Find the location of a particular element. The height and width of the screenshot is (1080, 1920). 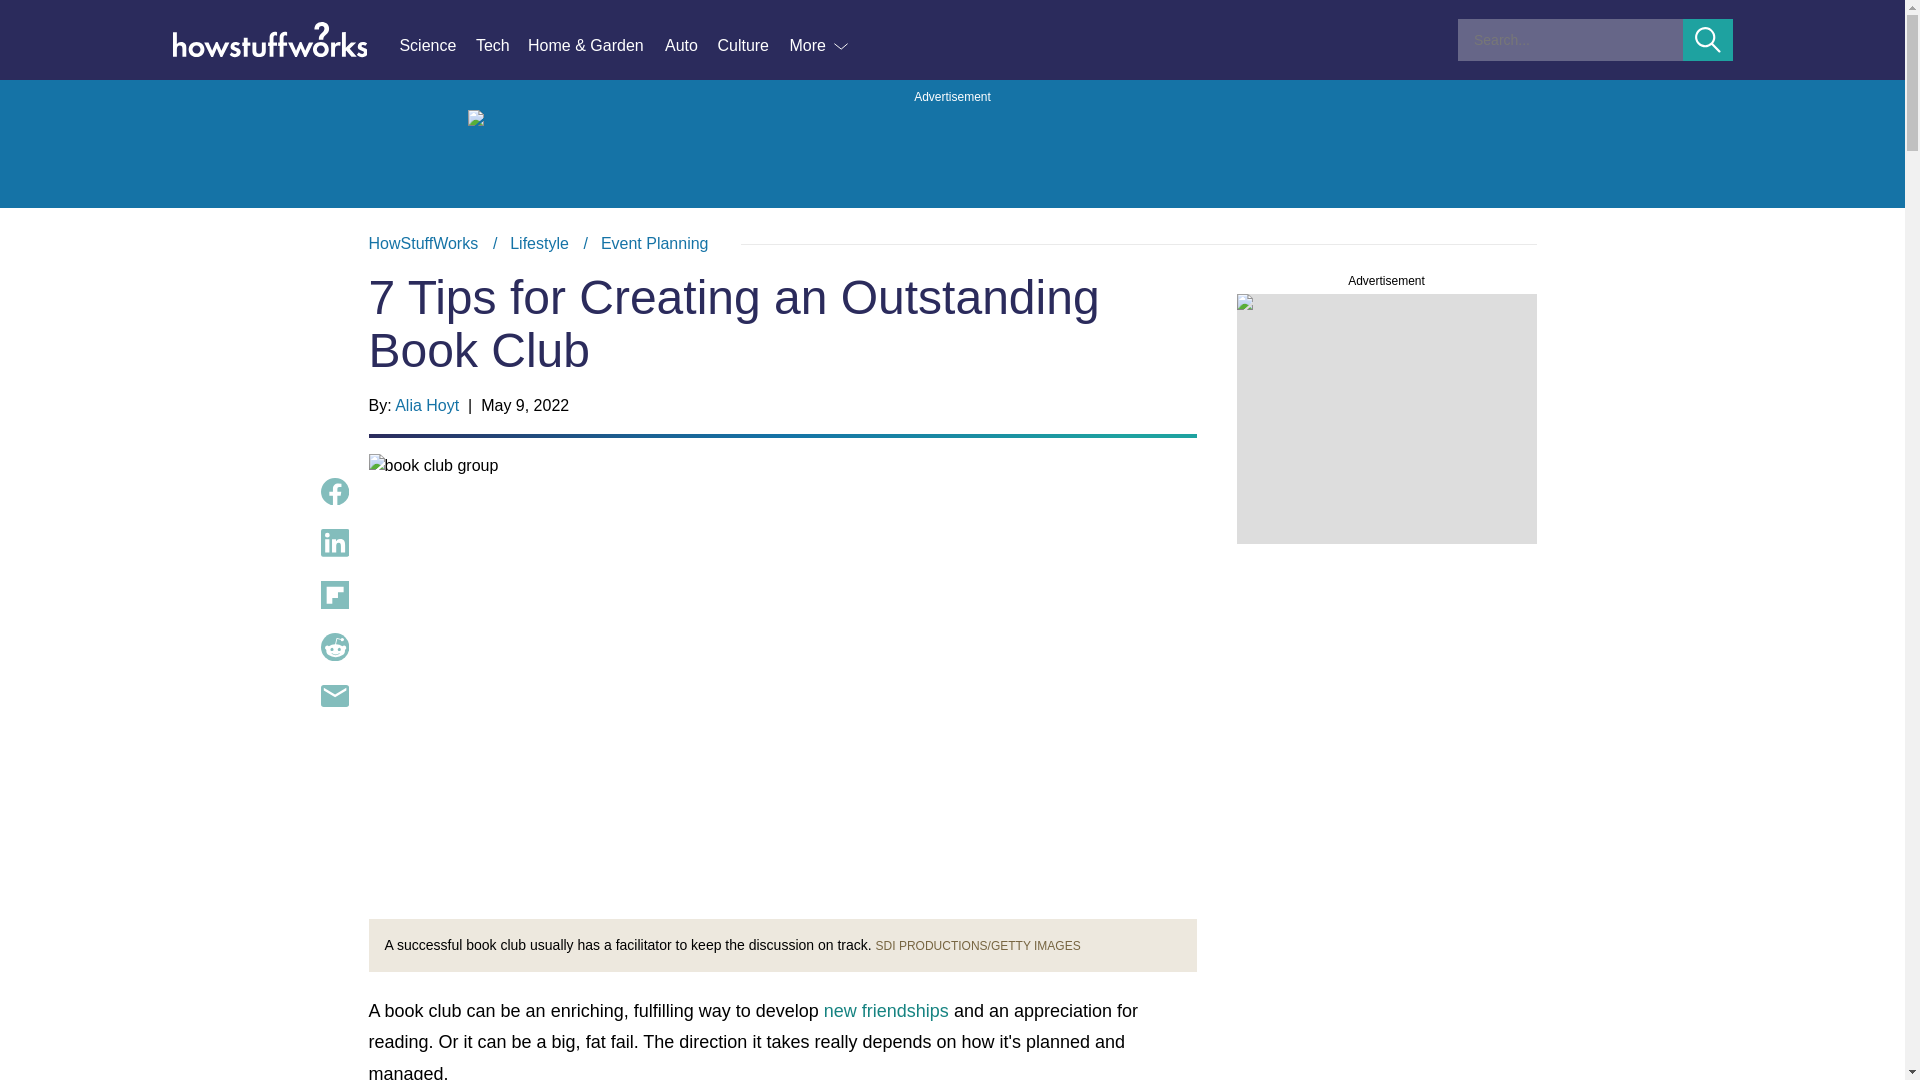

Alia Hoyt is located at coordinates (426, 405).